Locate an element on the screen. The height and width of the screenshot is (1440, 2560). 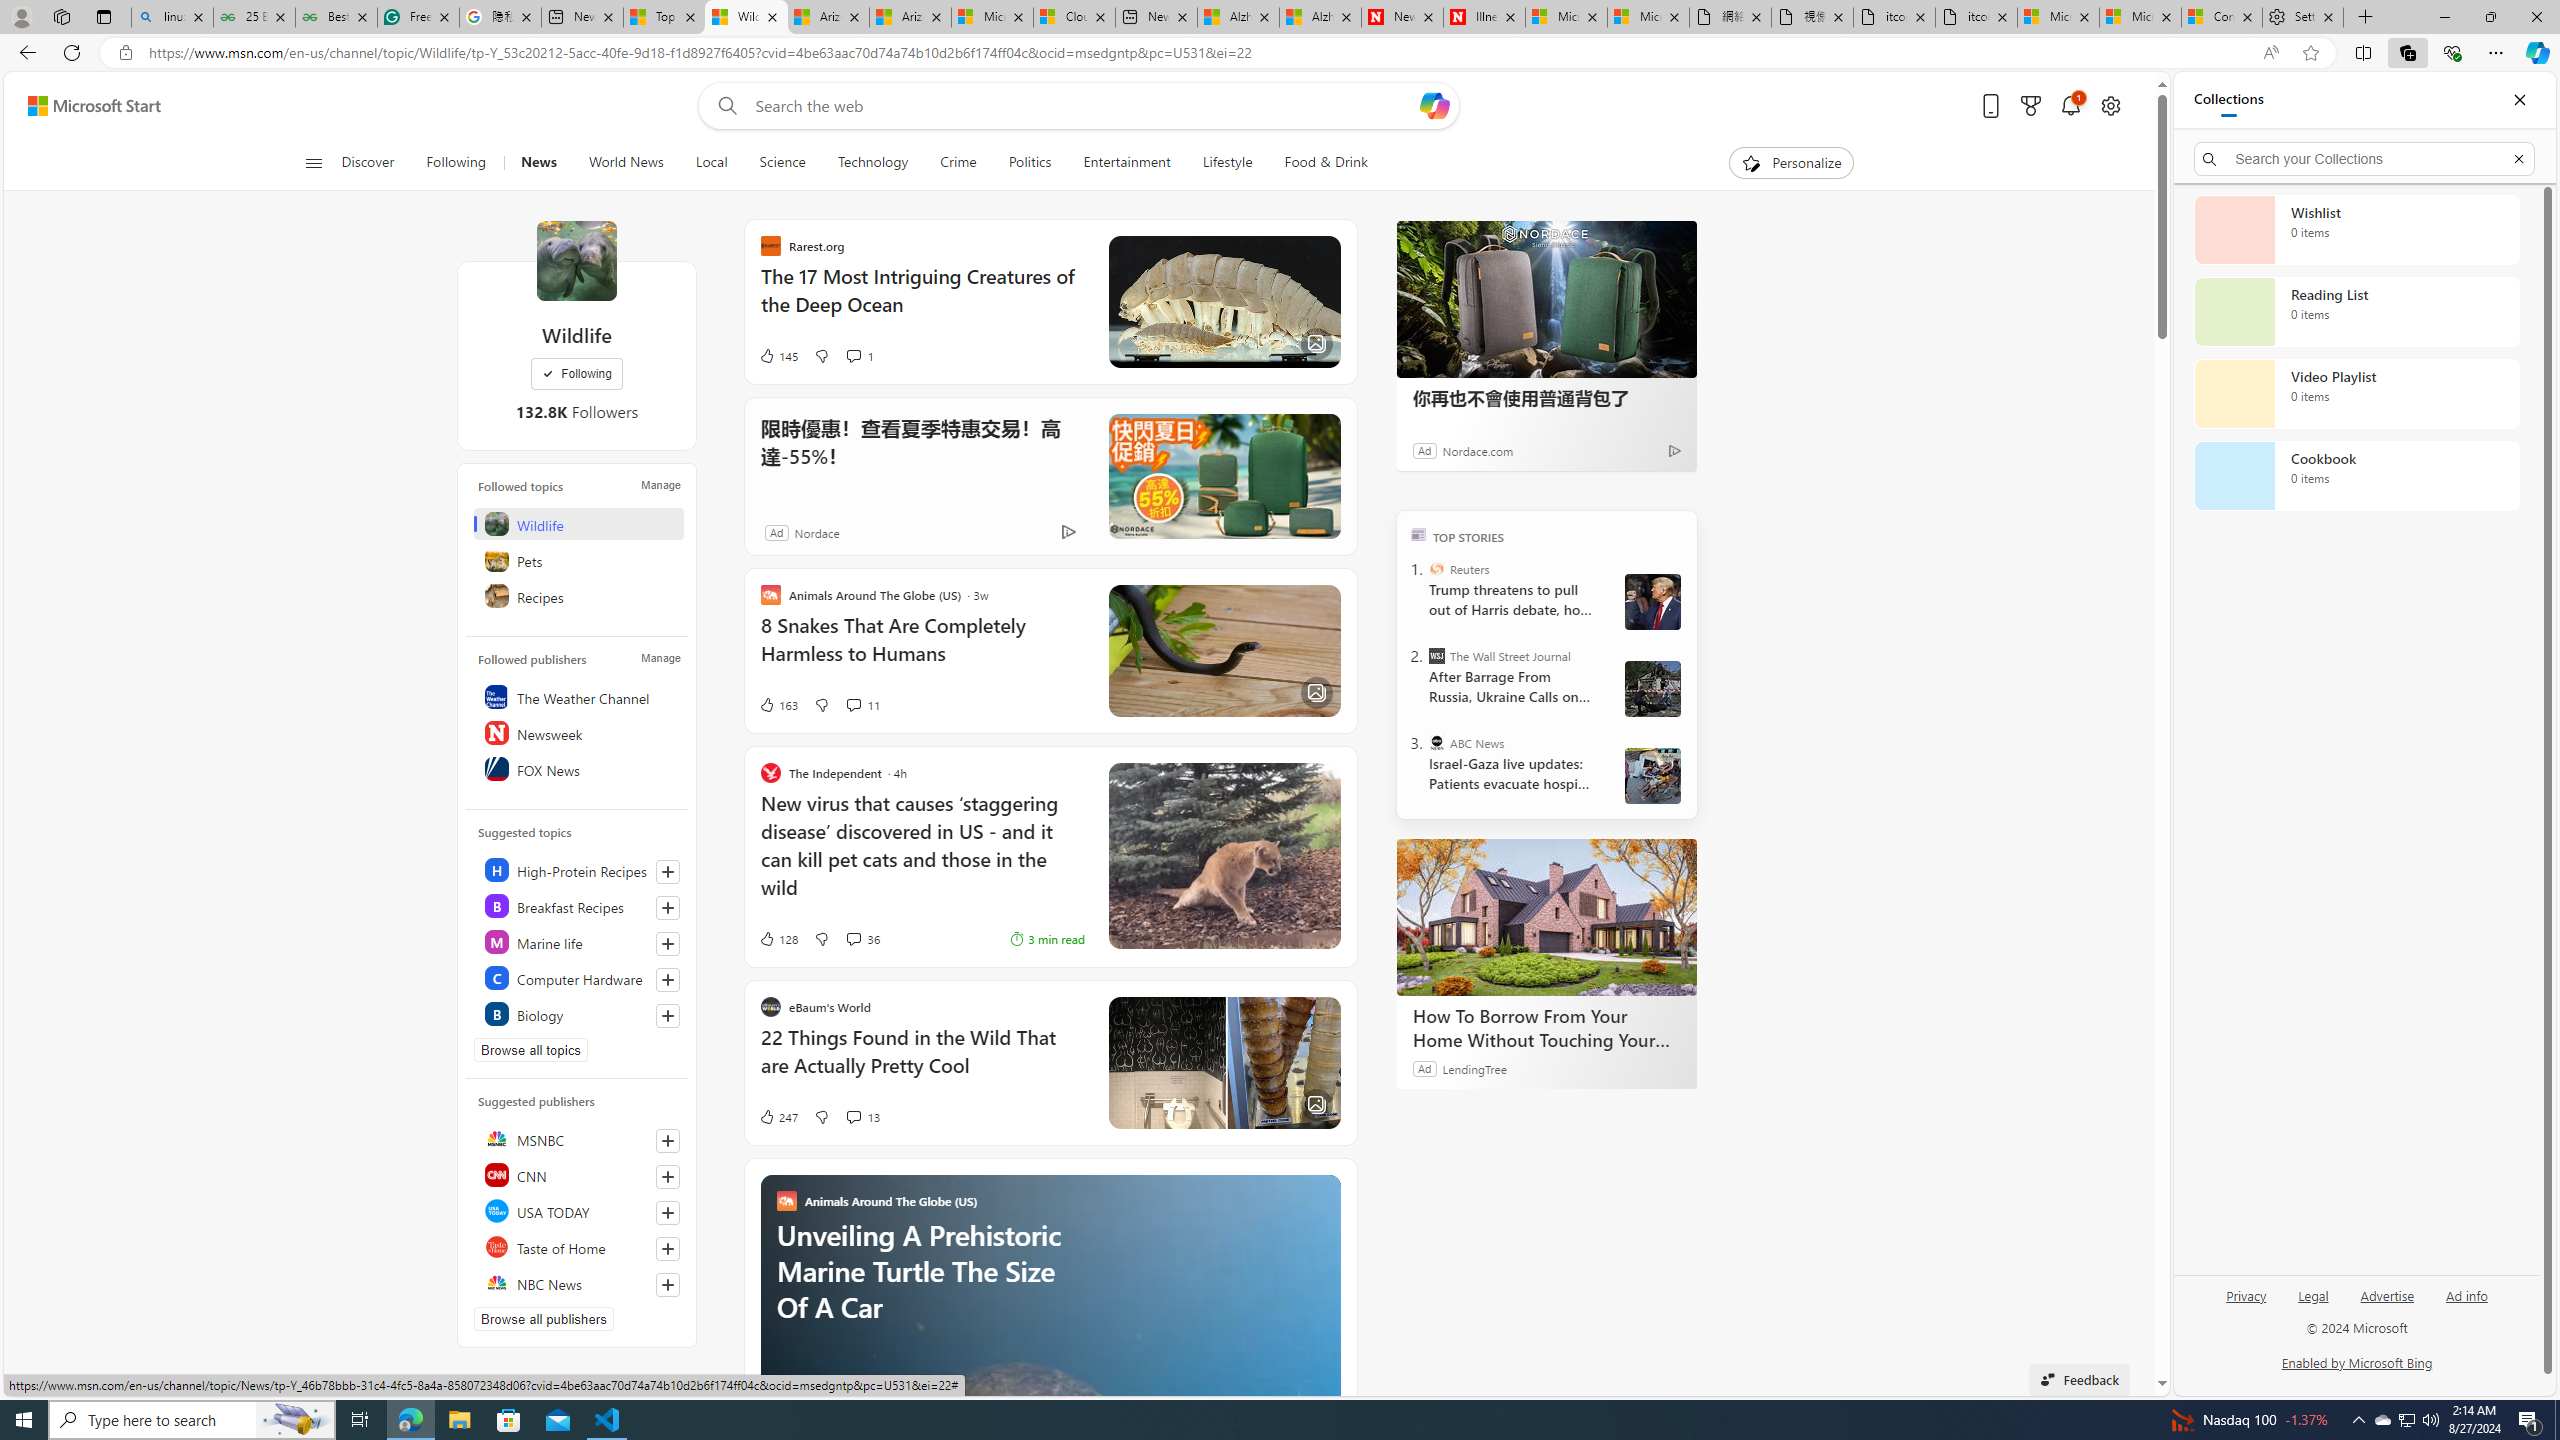
25 Basic Linux Commands For Beginners - GeeksforGeeks is located at coordinates (254, 17).